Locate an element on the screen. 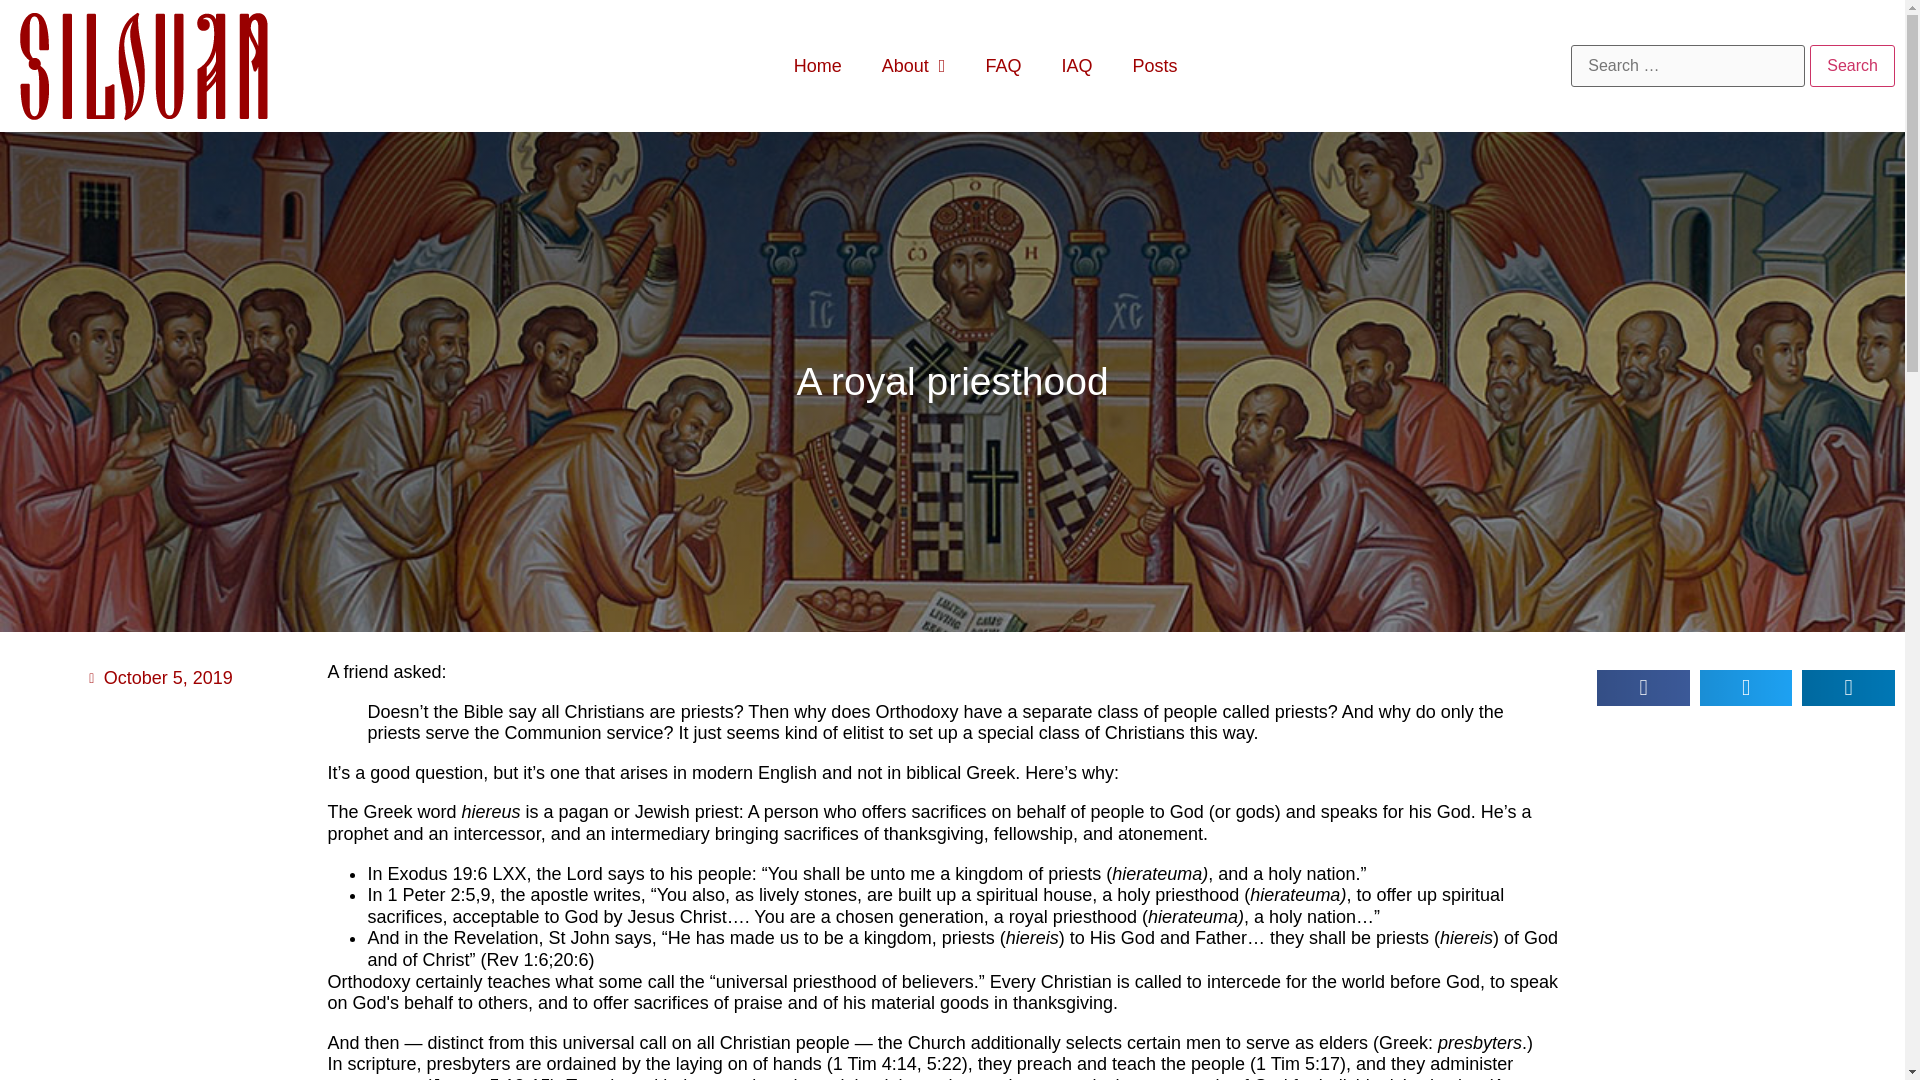 This screenshot has width=1920, height=1080. Home is located at coordinates (818, 66).